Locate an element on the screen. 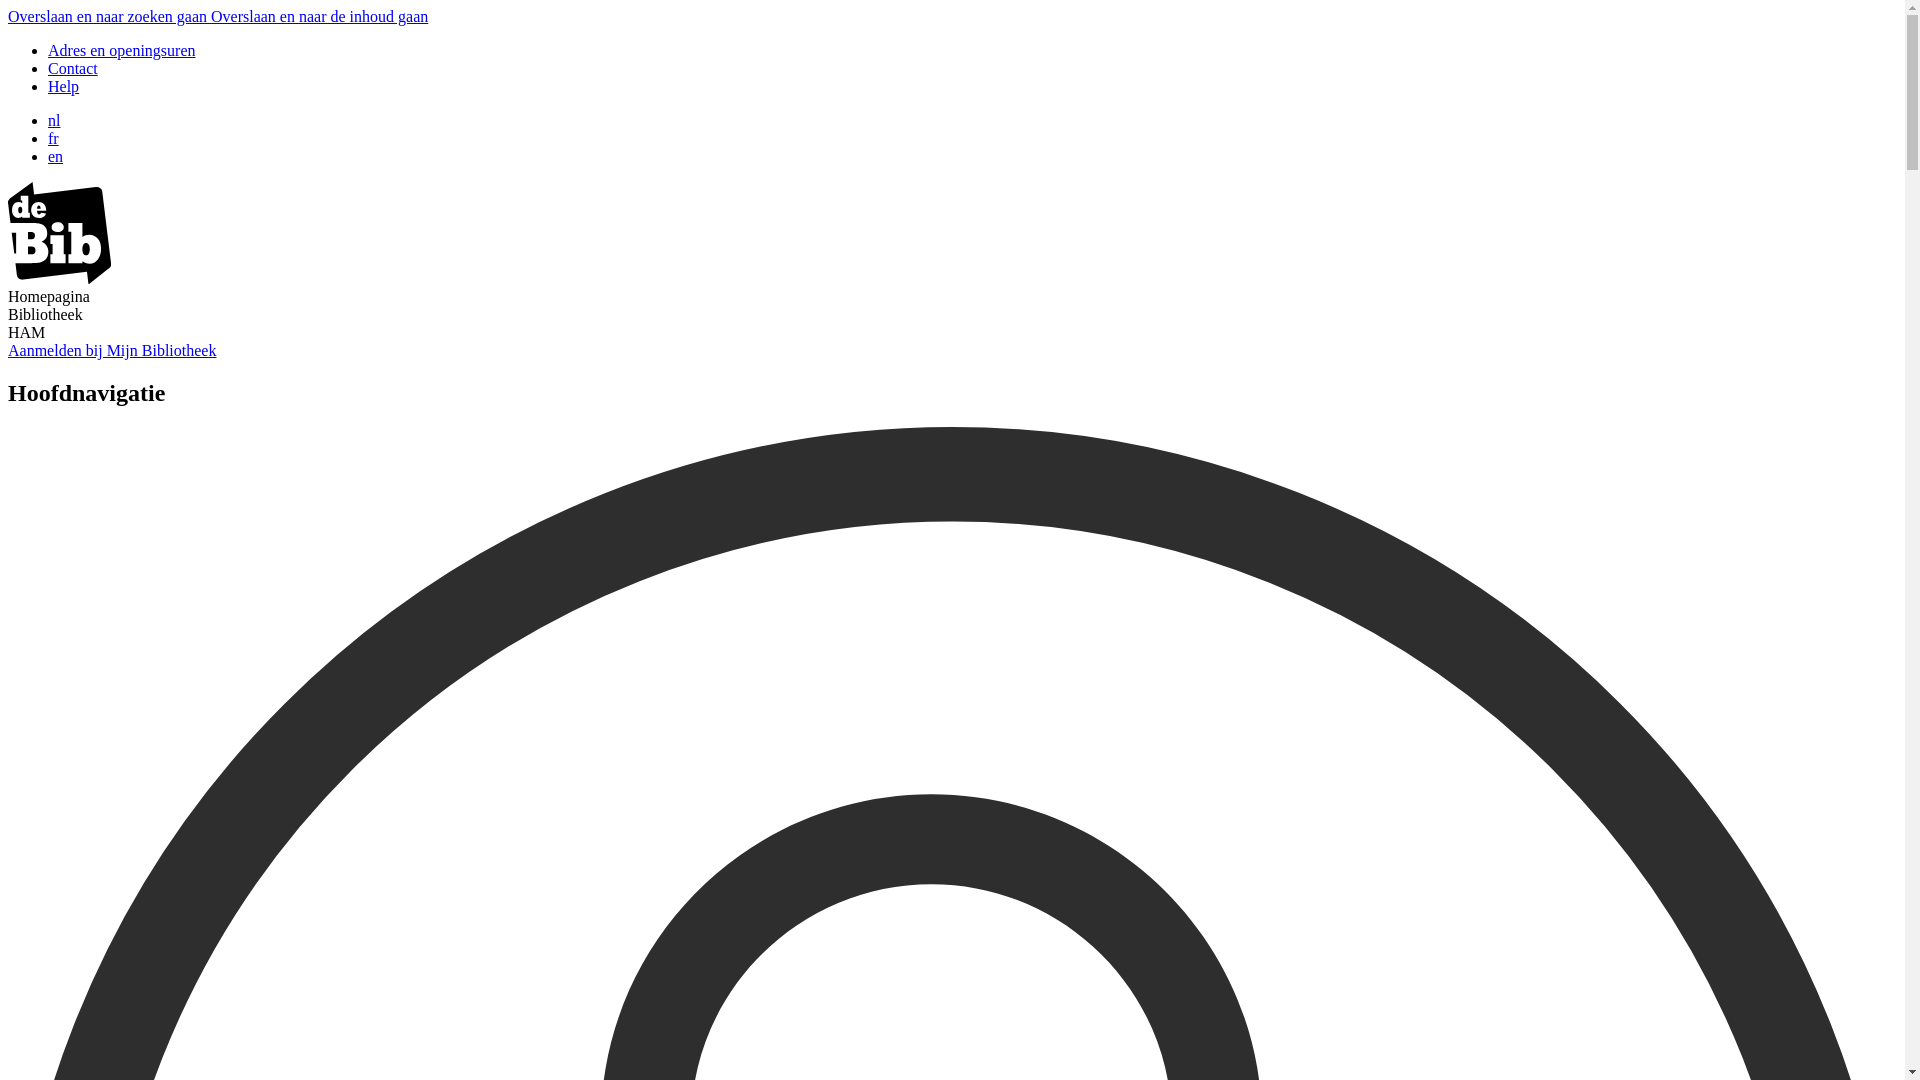 This screenshot has width=1920, height=1080. Overslaan en naar zoeken gaan is located at coordinates (110, 16).